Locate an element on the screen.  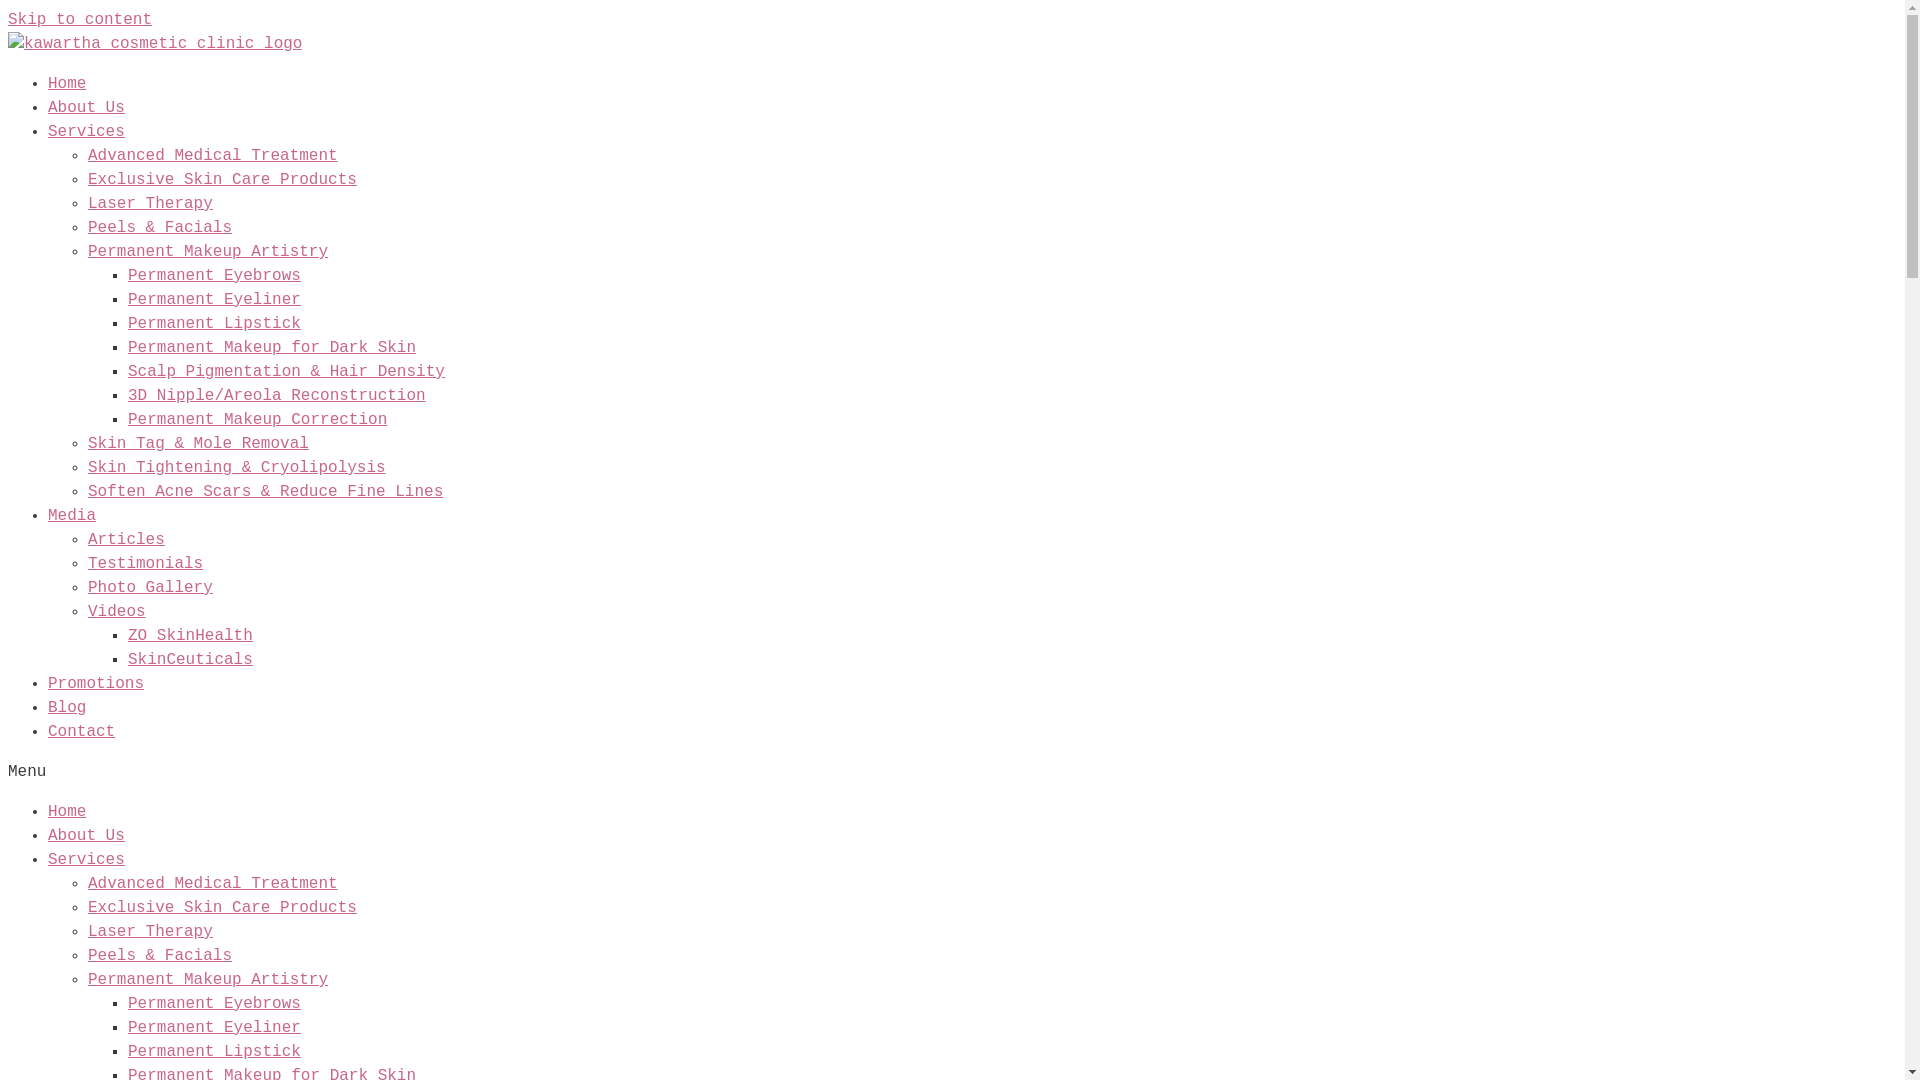
Articles is located at coordinates (126, 540).